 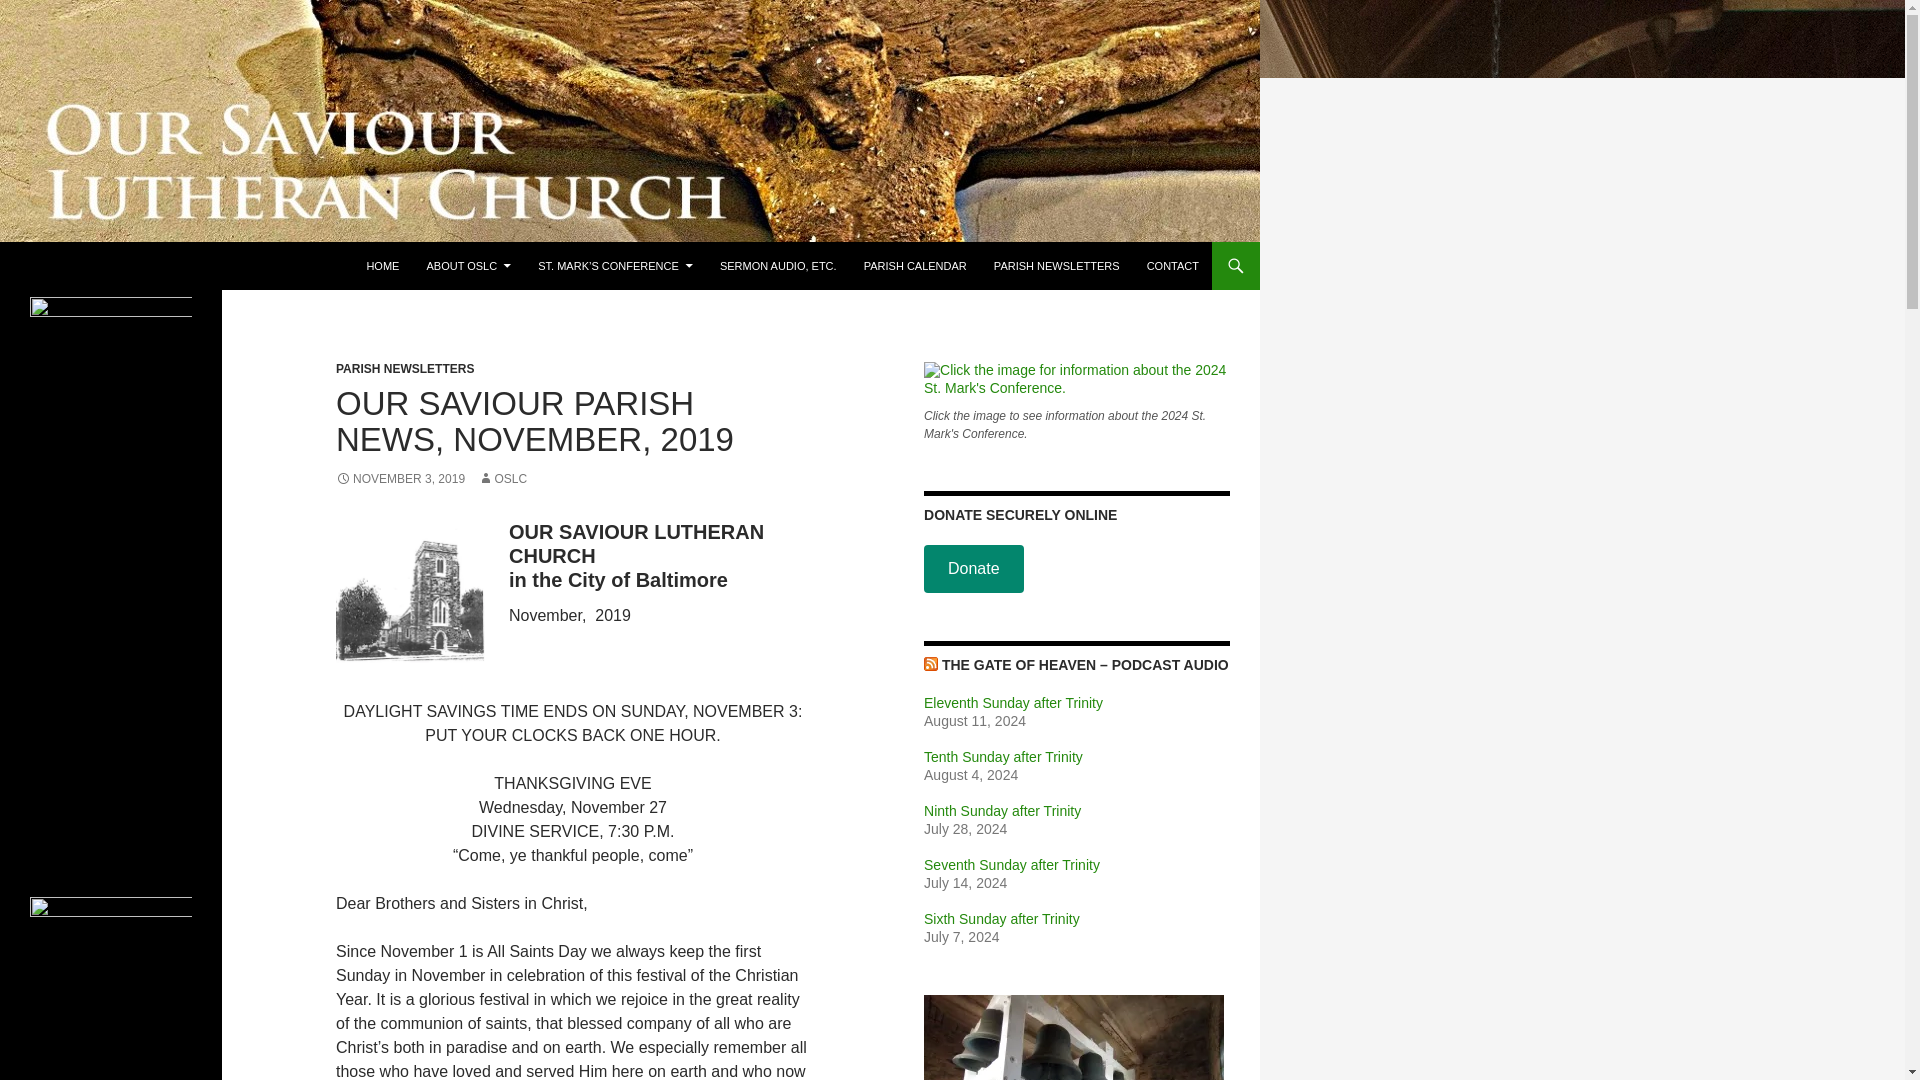 What do you see at coordinates (916, 266) in the screenshot?
I see `PARISH CALENDAR` at bounding box center [916, 266].